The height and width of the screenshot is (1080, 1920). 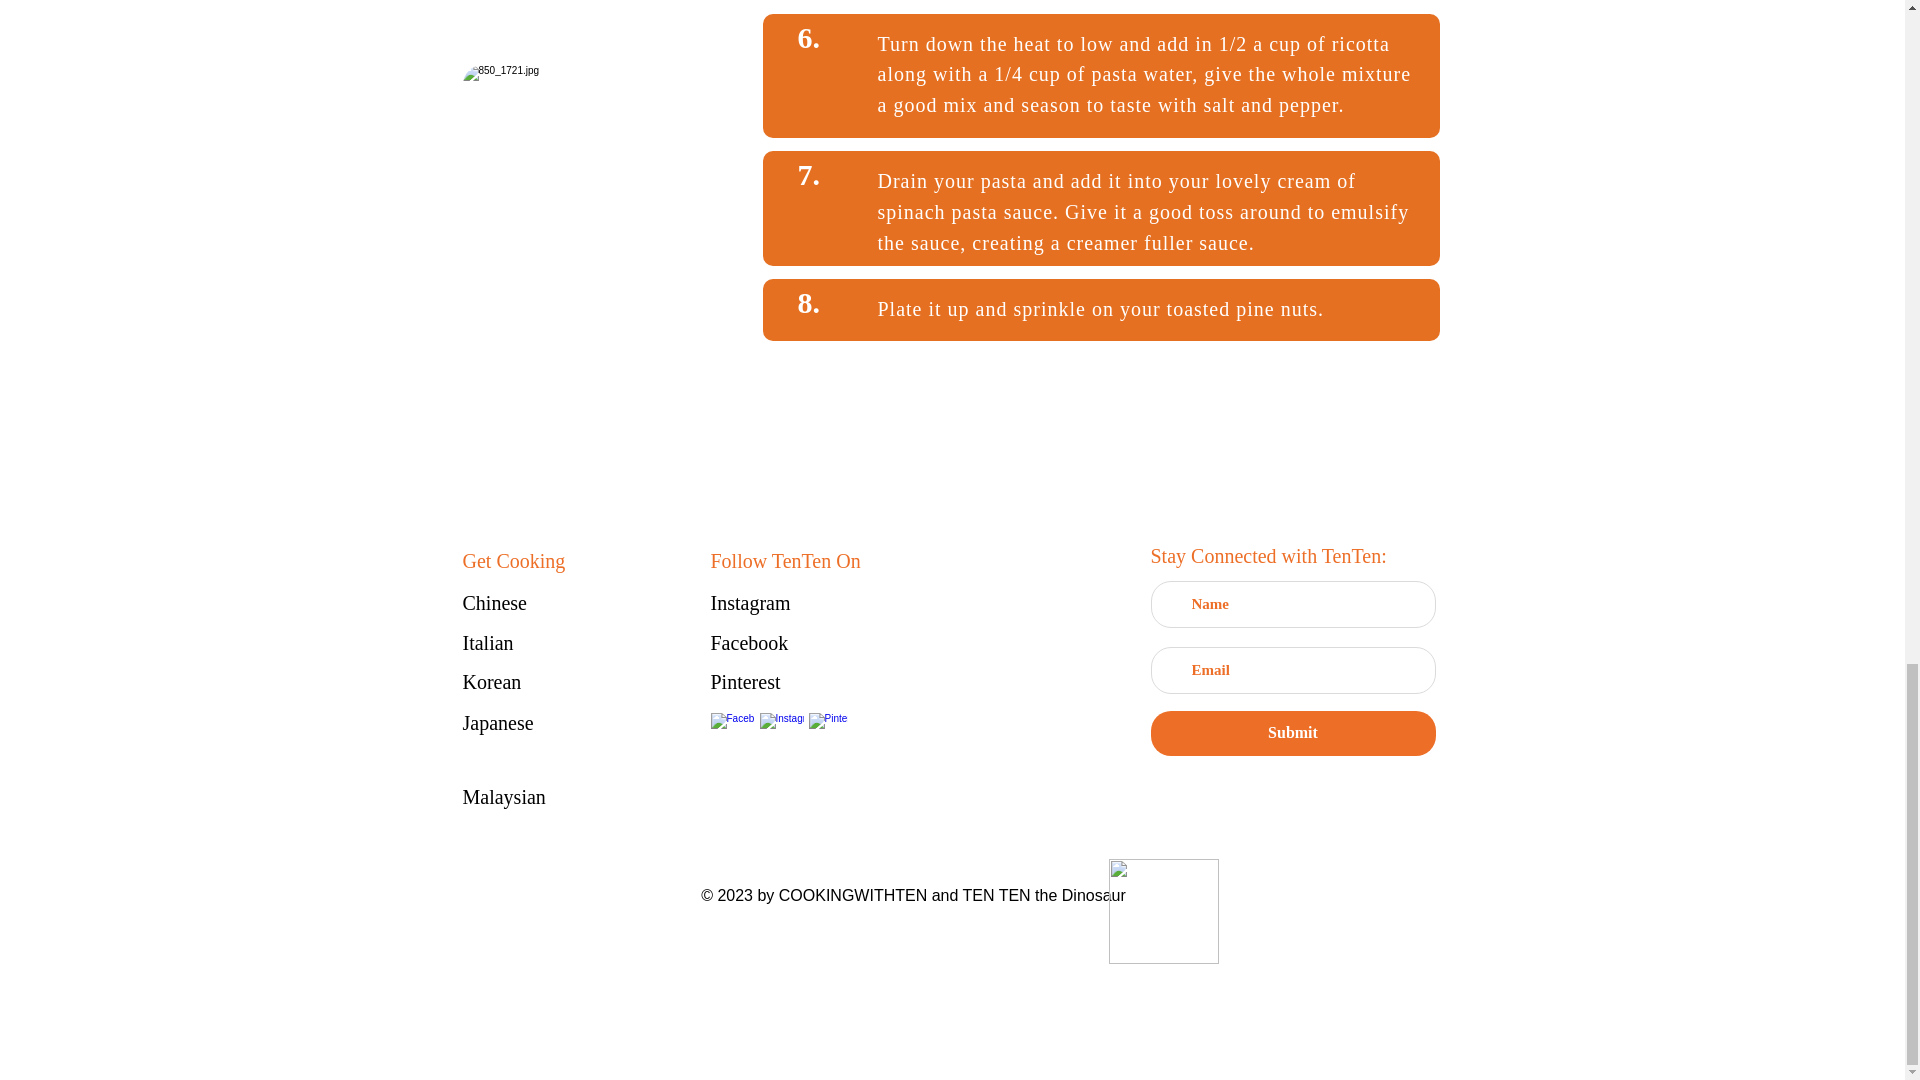 I want to click on Korean, so click(x=532, y=682).